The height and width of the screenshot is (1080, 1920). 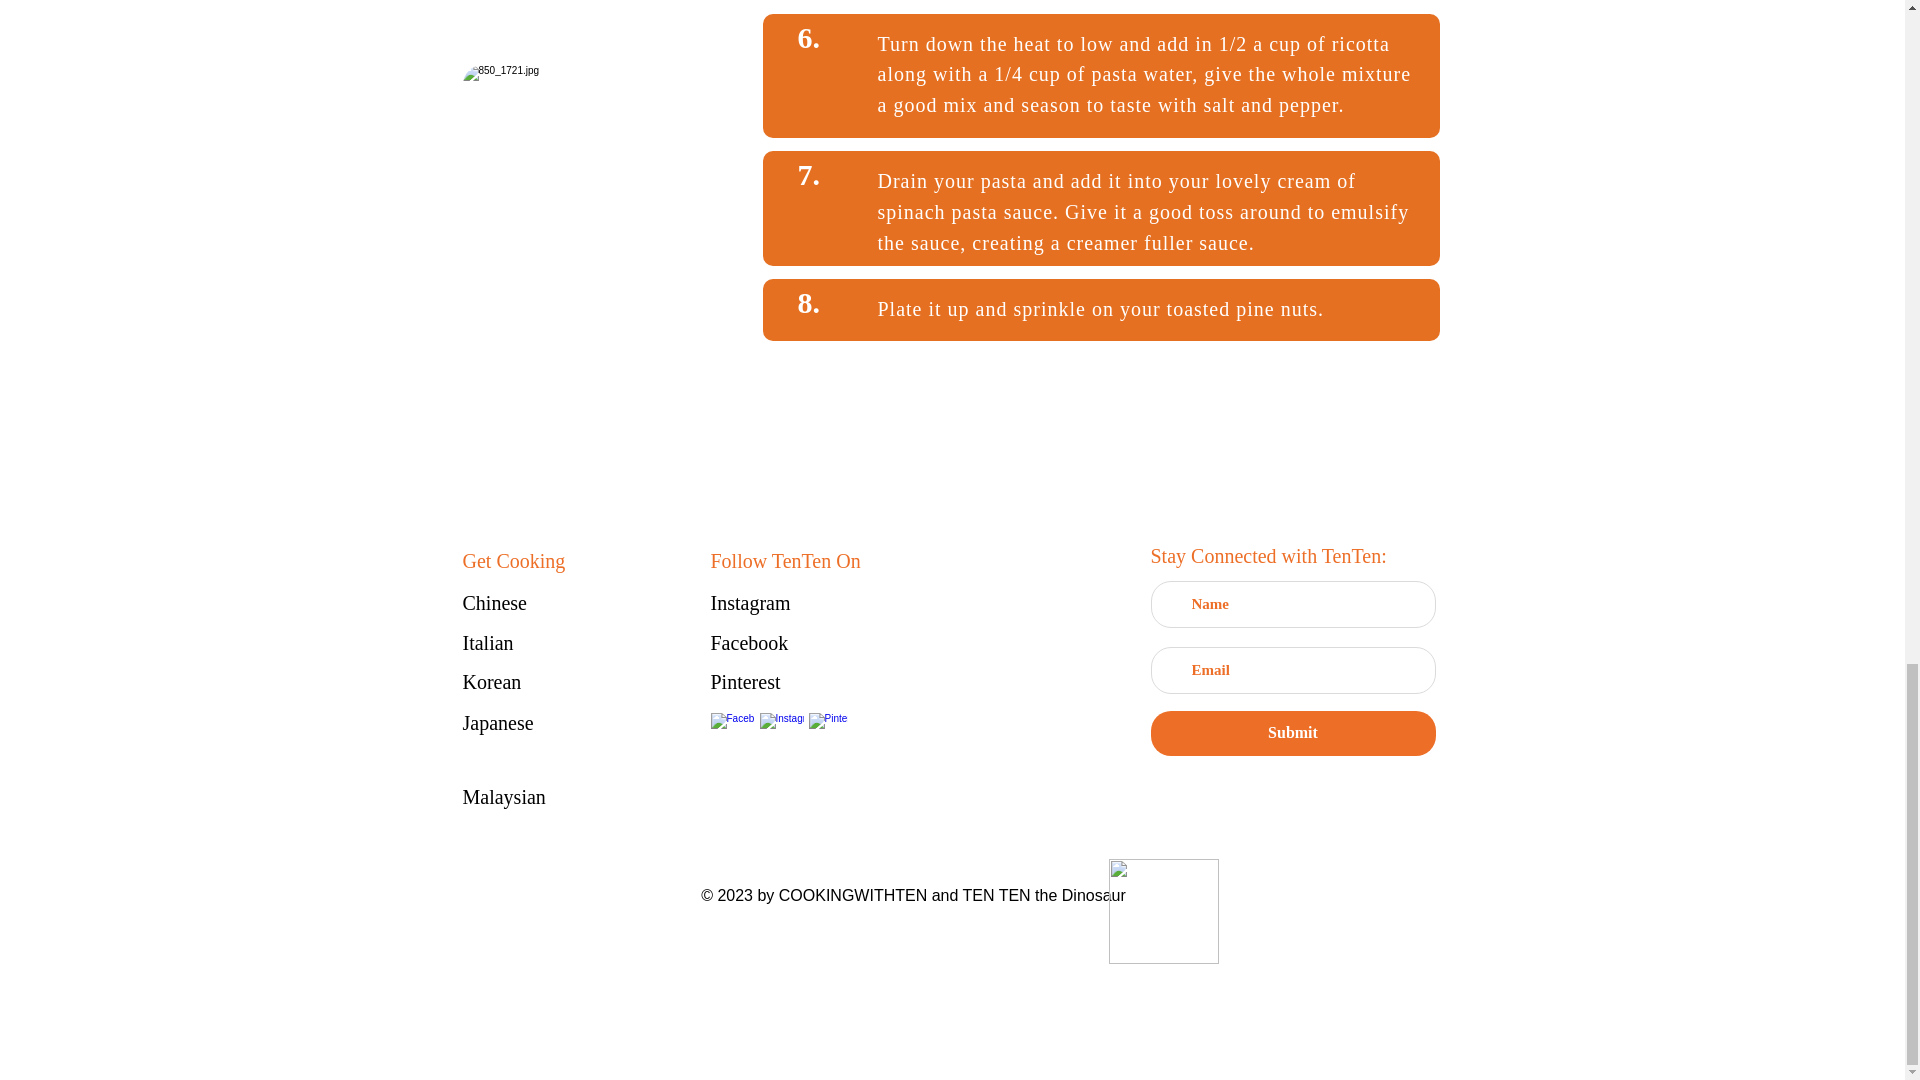 I want to click on Korean, so click(x=532, y=682).